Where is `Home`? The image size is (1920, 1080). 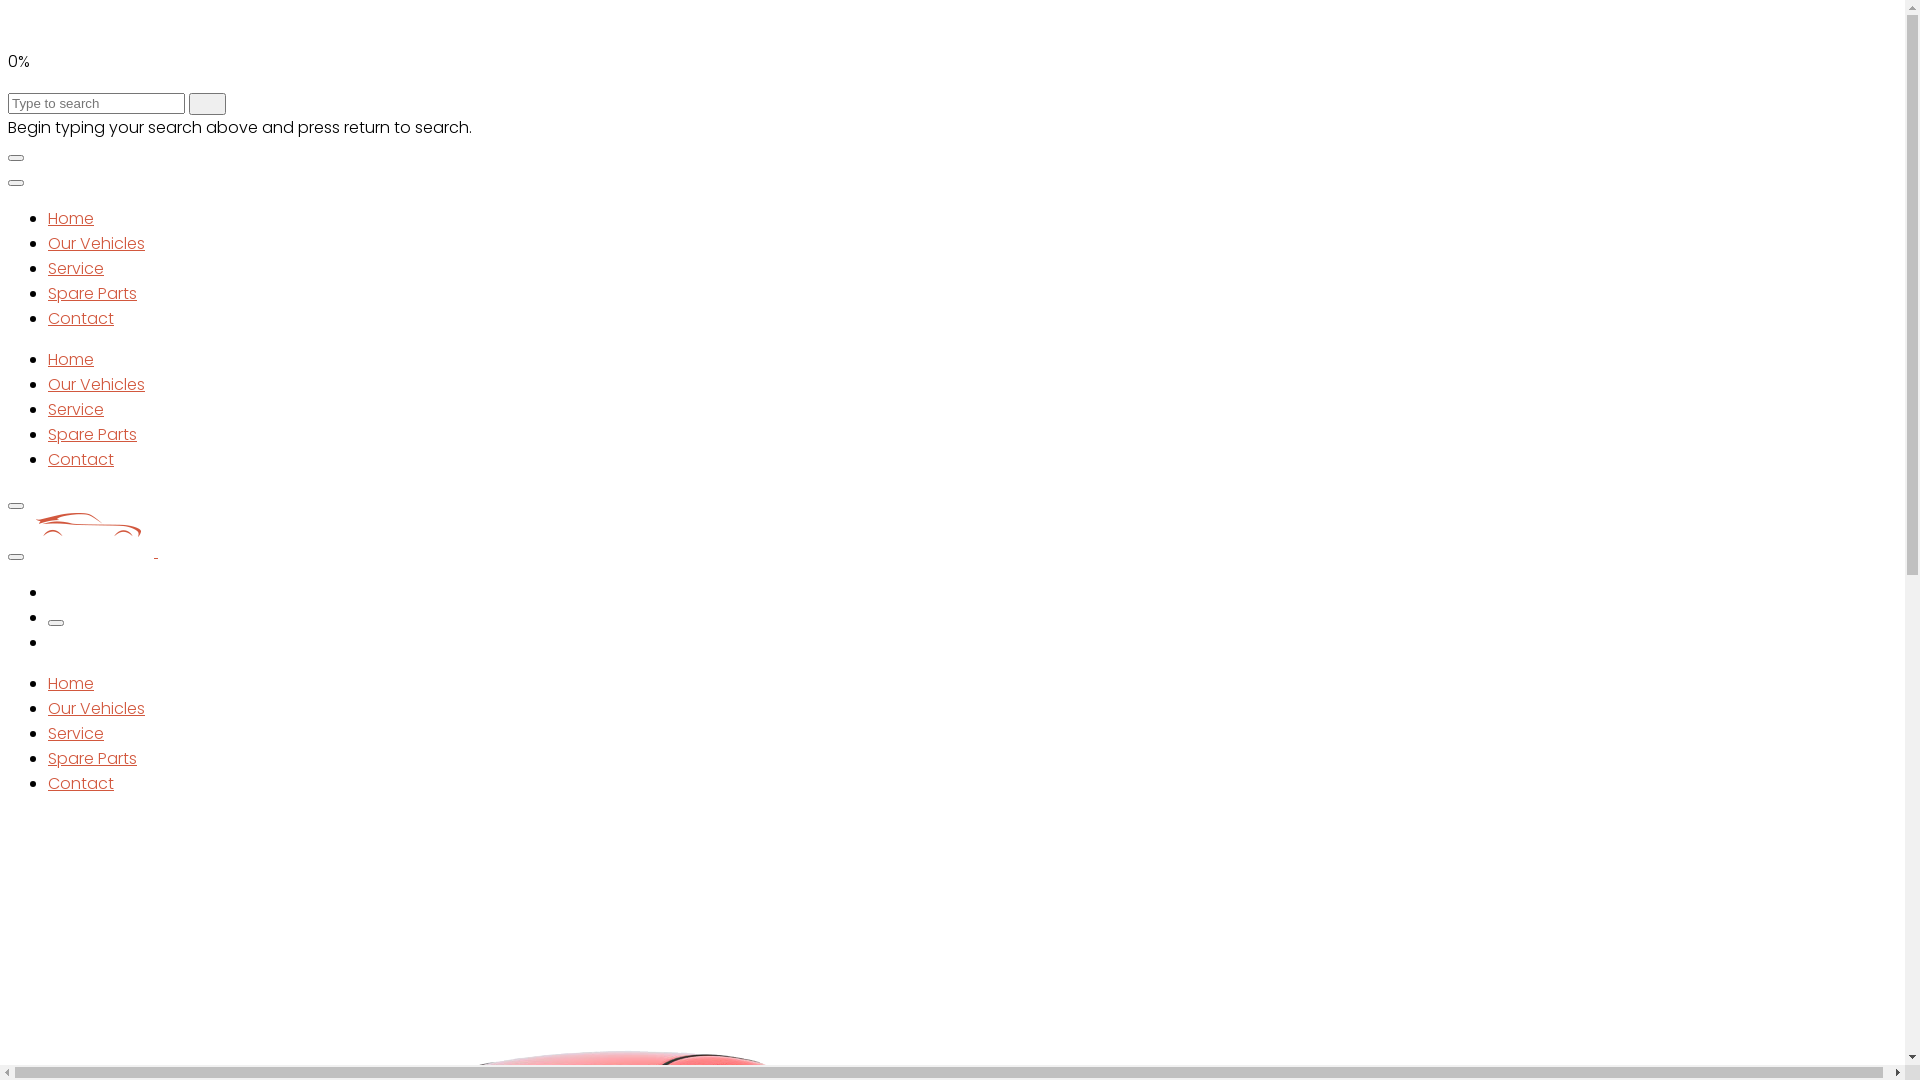 Home is located at coordinates (71, 218).